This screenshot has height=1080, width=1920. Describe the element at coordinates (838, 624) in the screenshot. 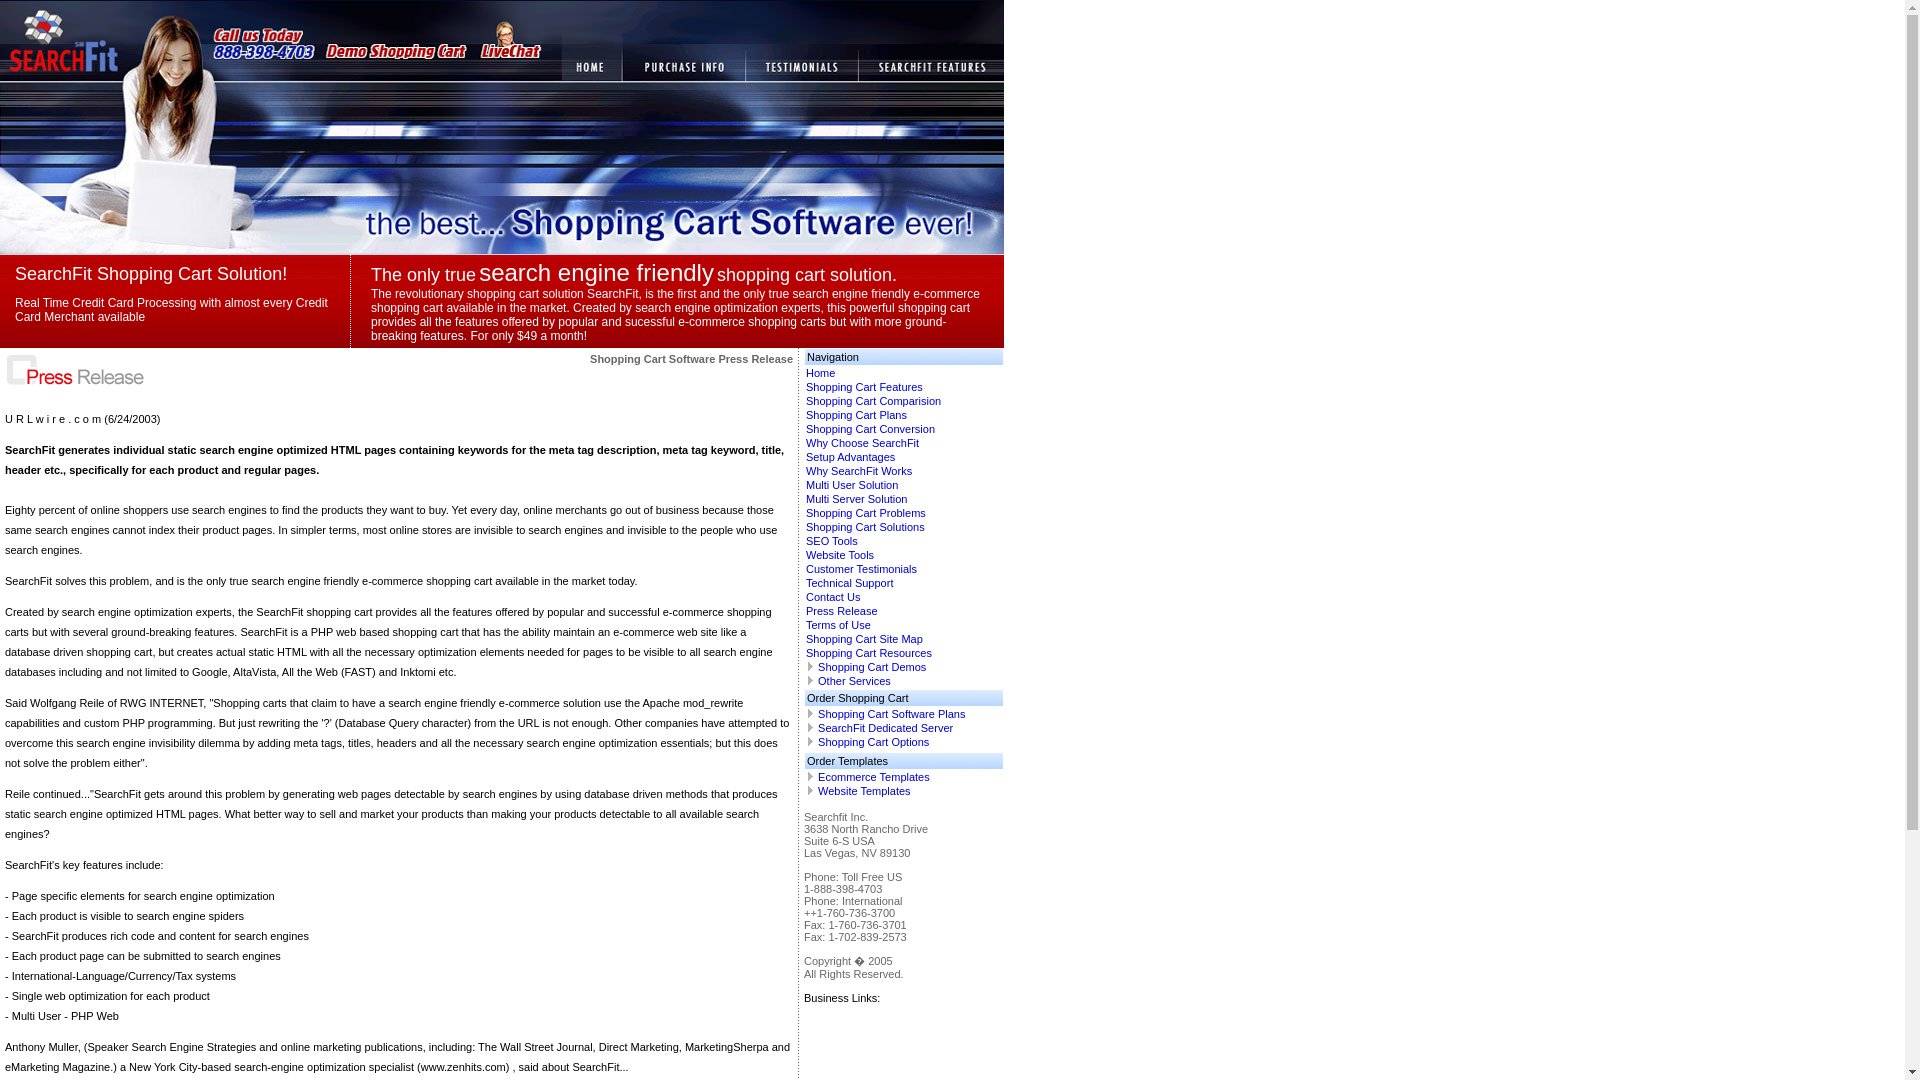

I see `Terms of Use` at that location.